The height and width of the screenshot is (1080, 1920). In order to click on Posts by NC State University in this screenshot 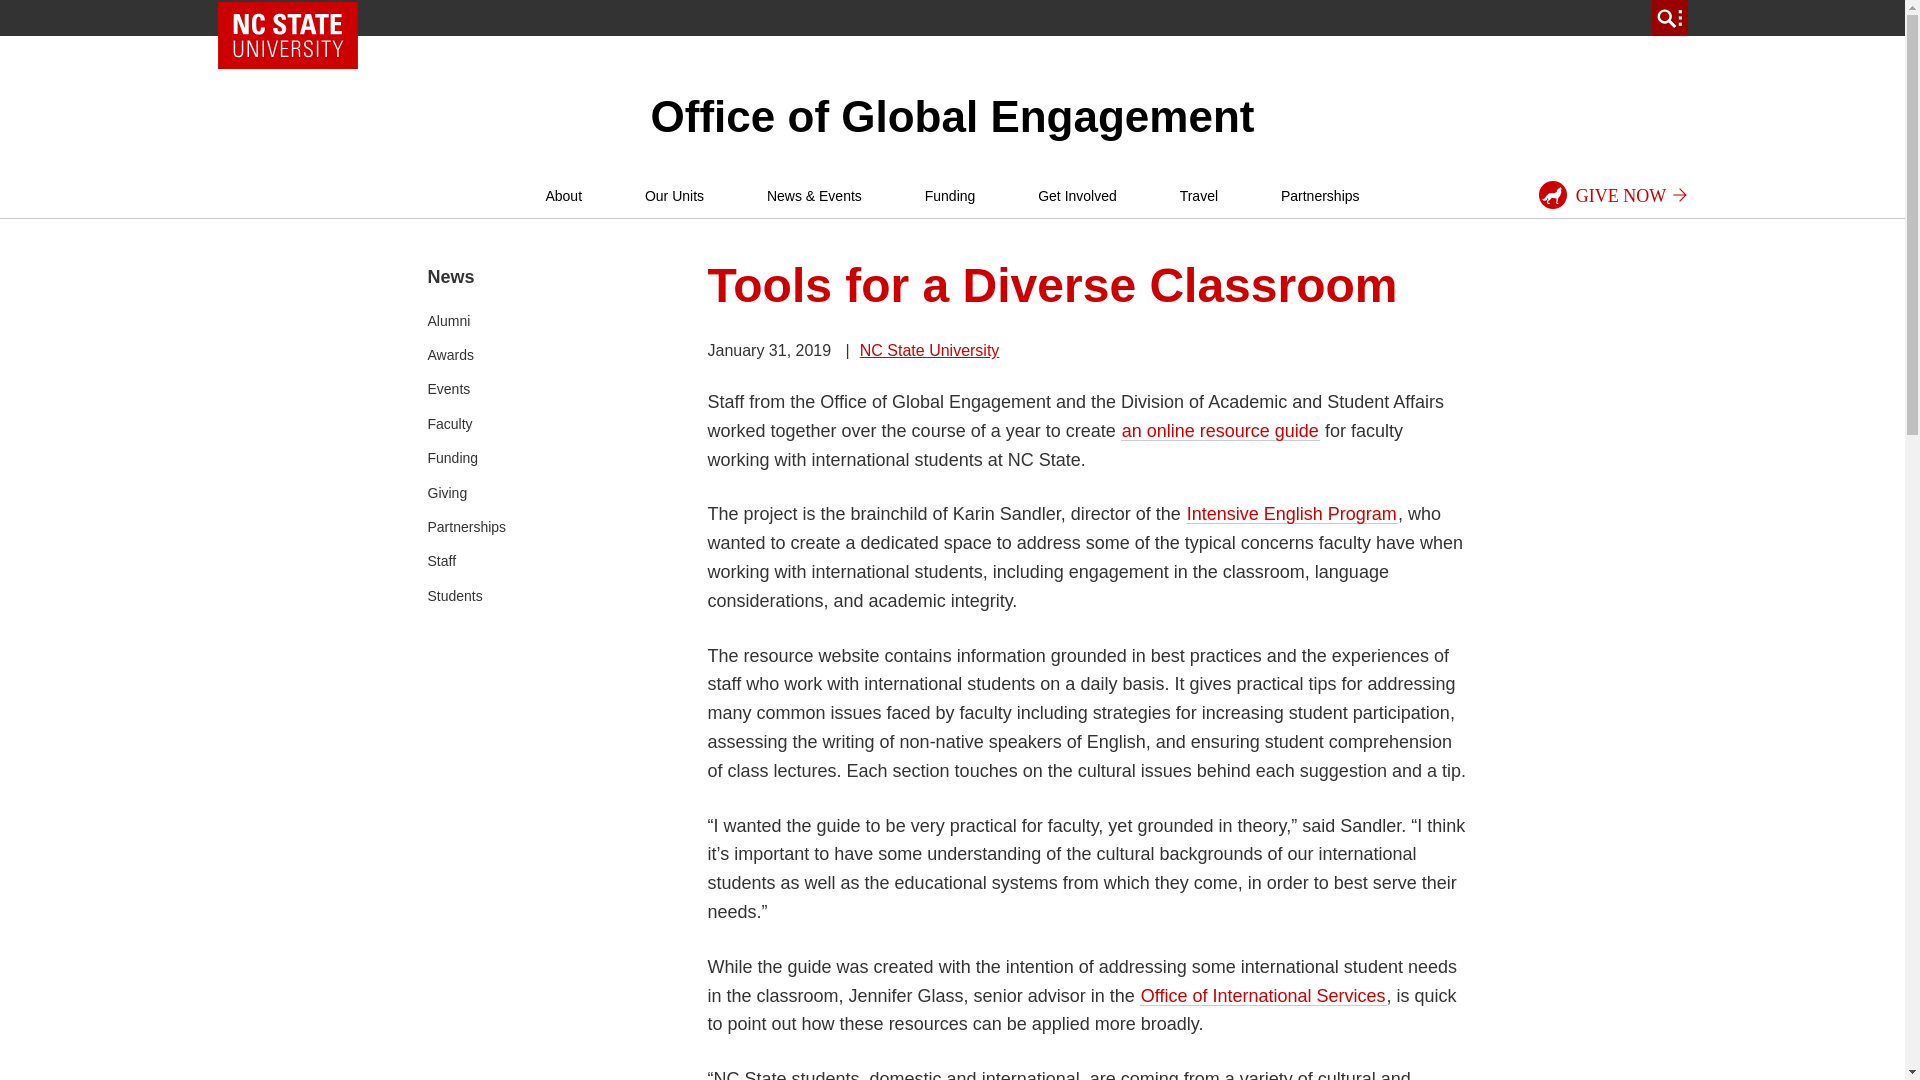, I will do `click(930, 350)`.